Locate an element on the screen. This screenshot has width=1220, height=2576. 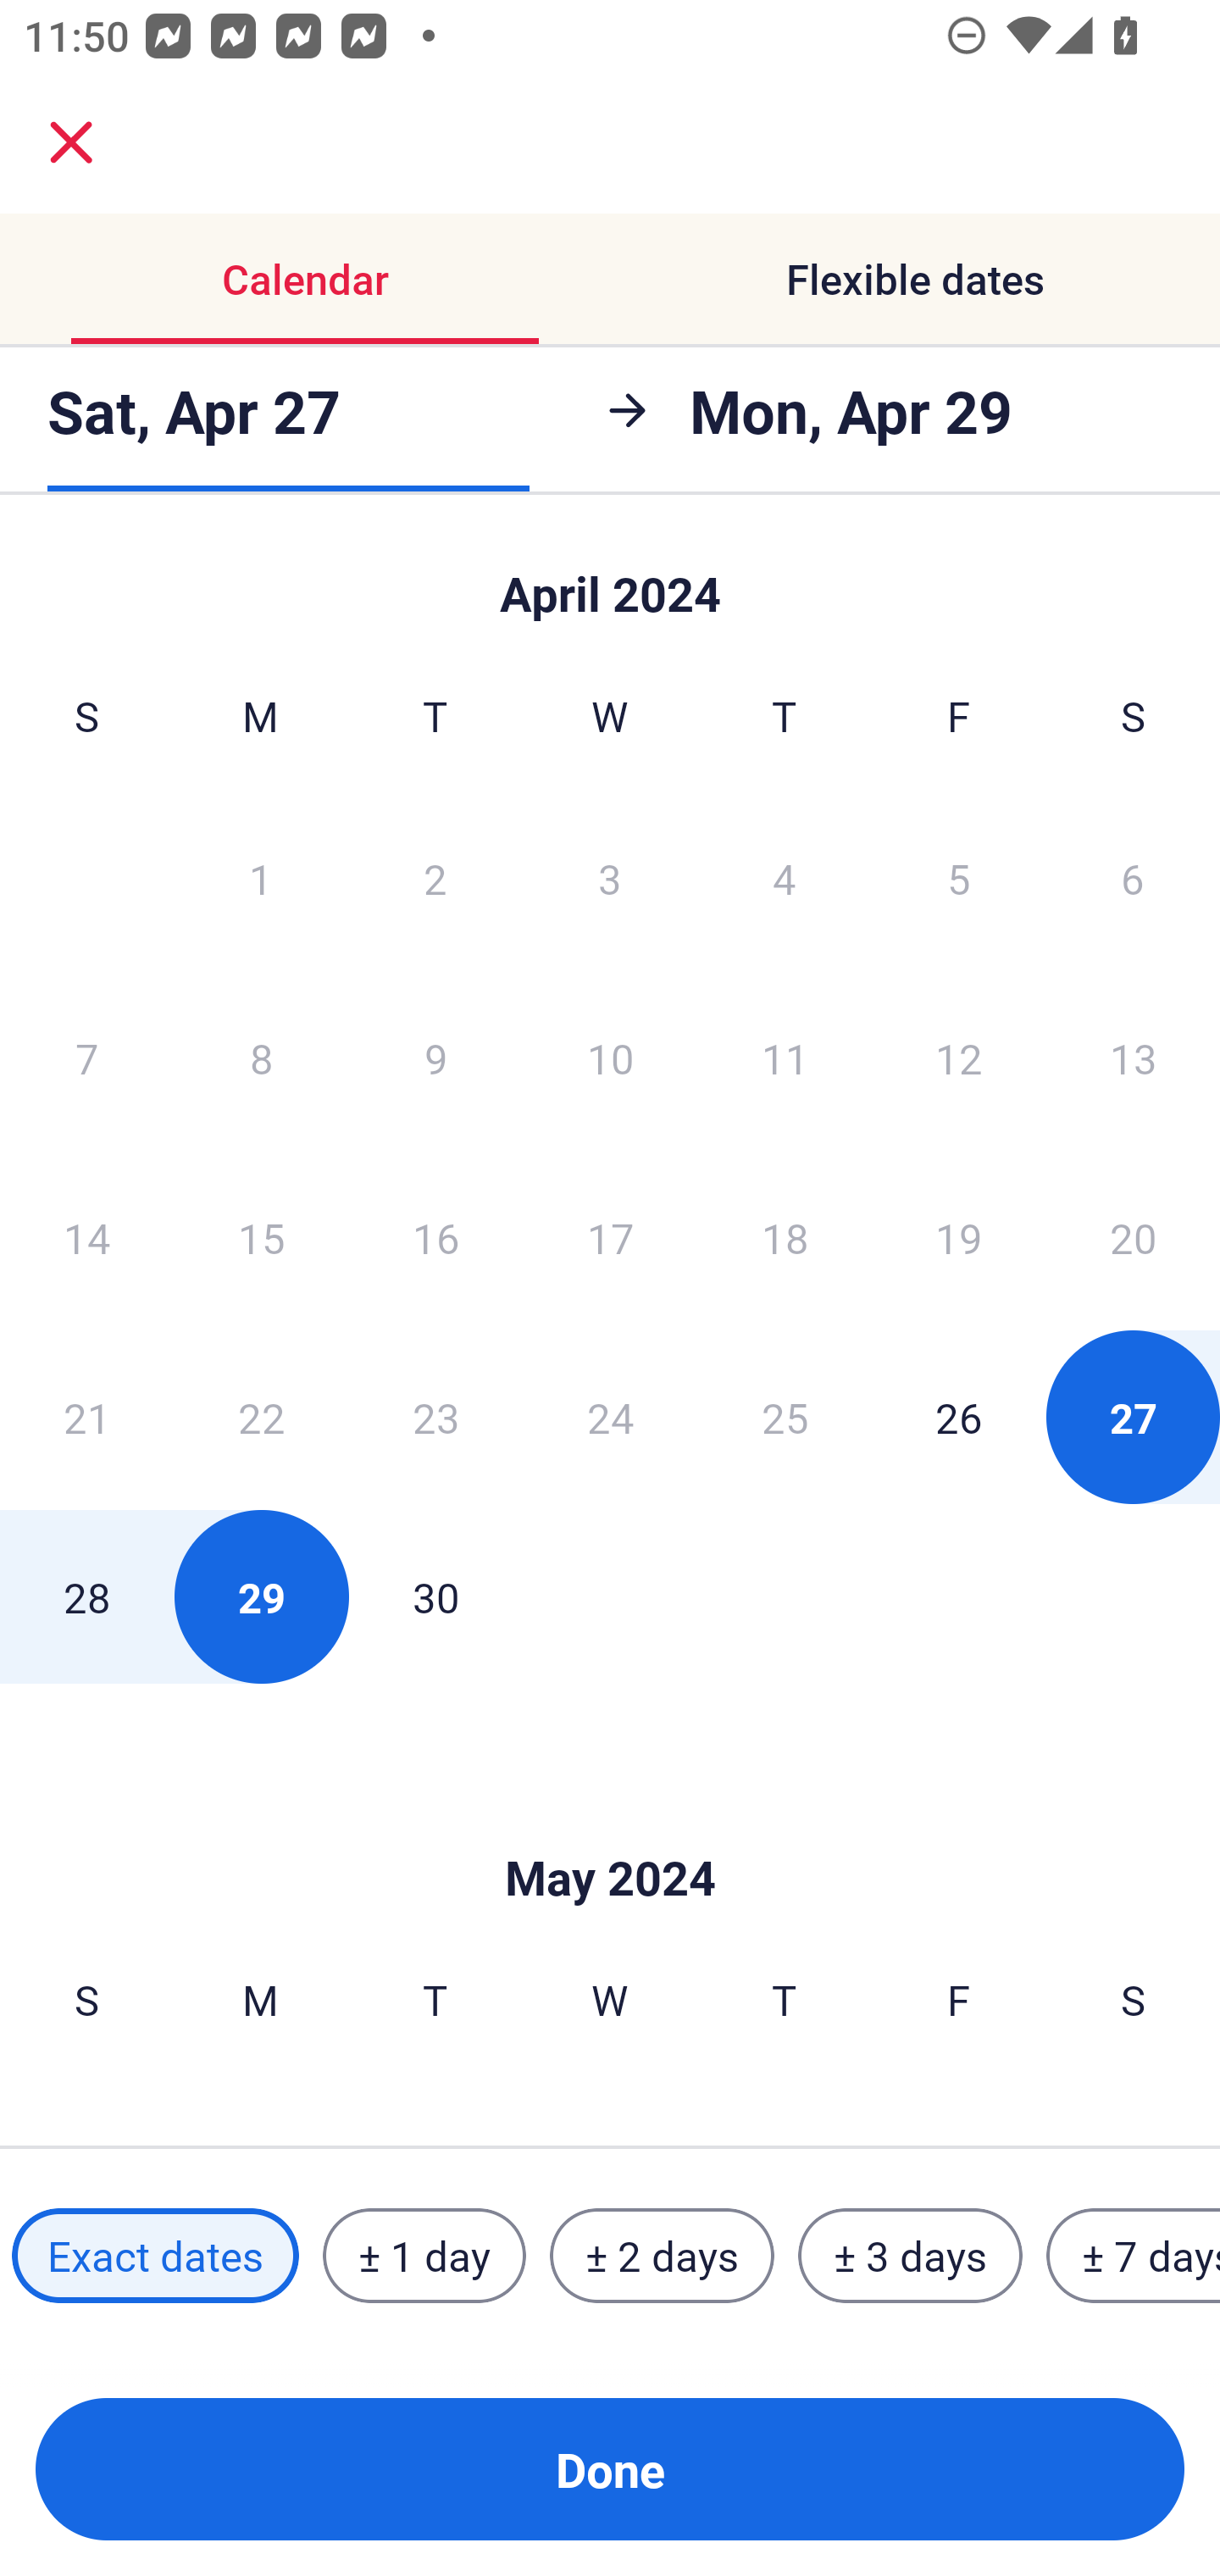
21 Sunday, April 21, 2024 is located at coordinates (86, 1417).